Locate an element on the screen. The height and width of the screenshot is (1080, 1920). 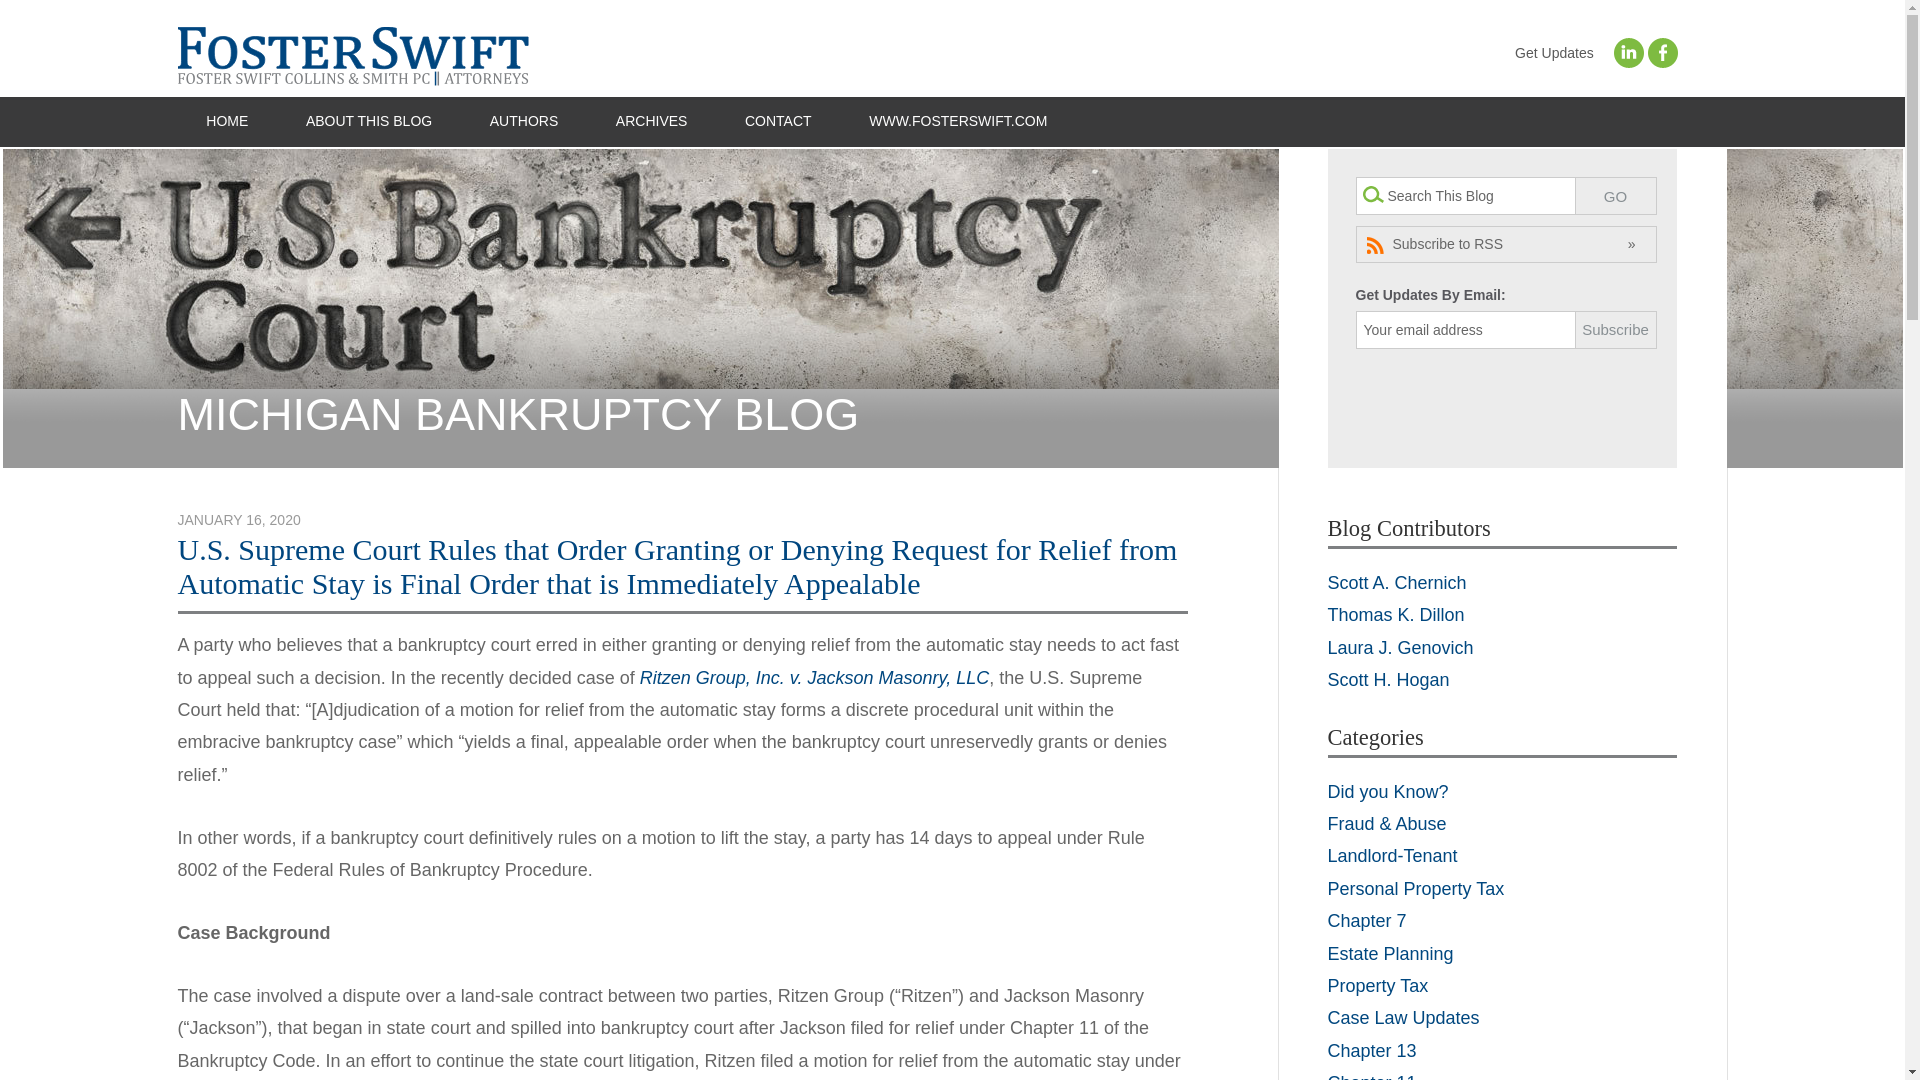
Thomas K. Dillon is located at coordinates (1396, 614).